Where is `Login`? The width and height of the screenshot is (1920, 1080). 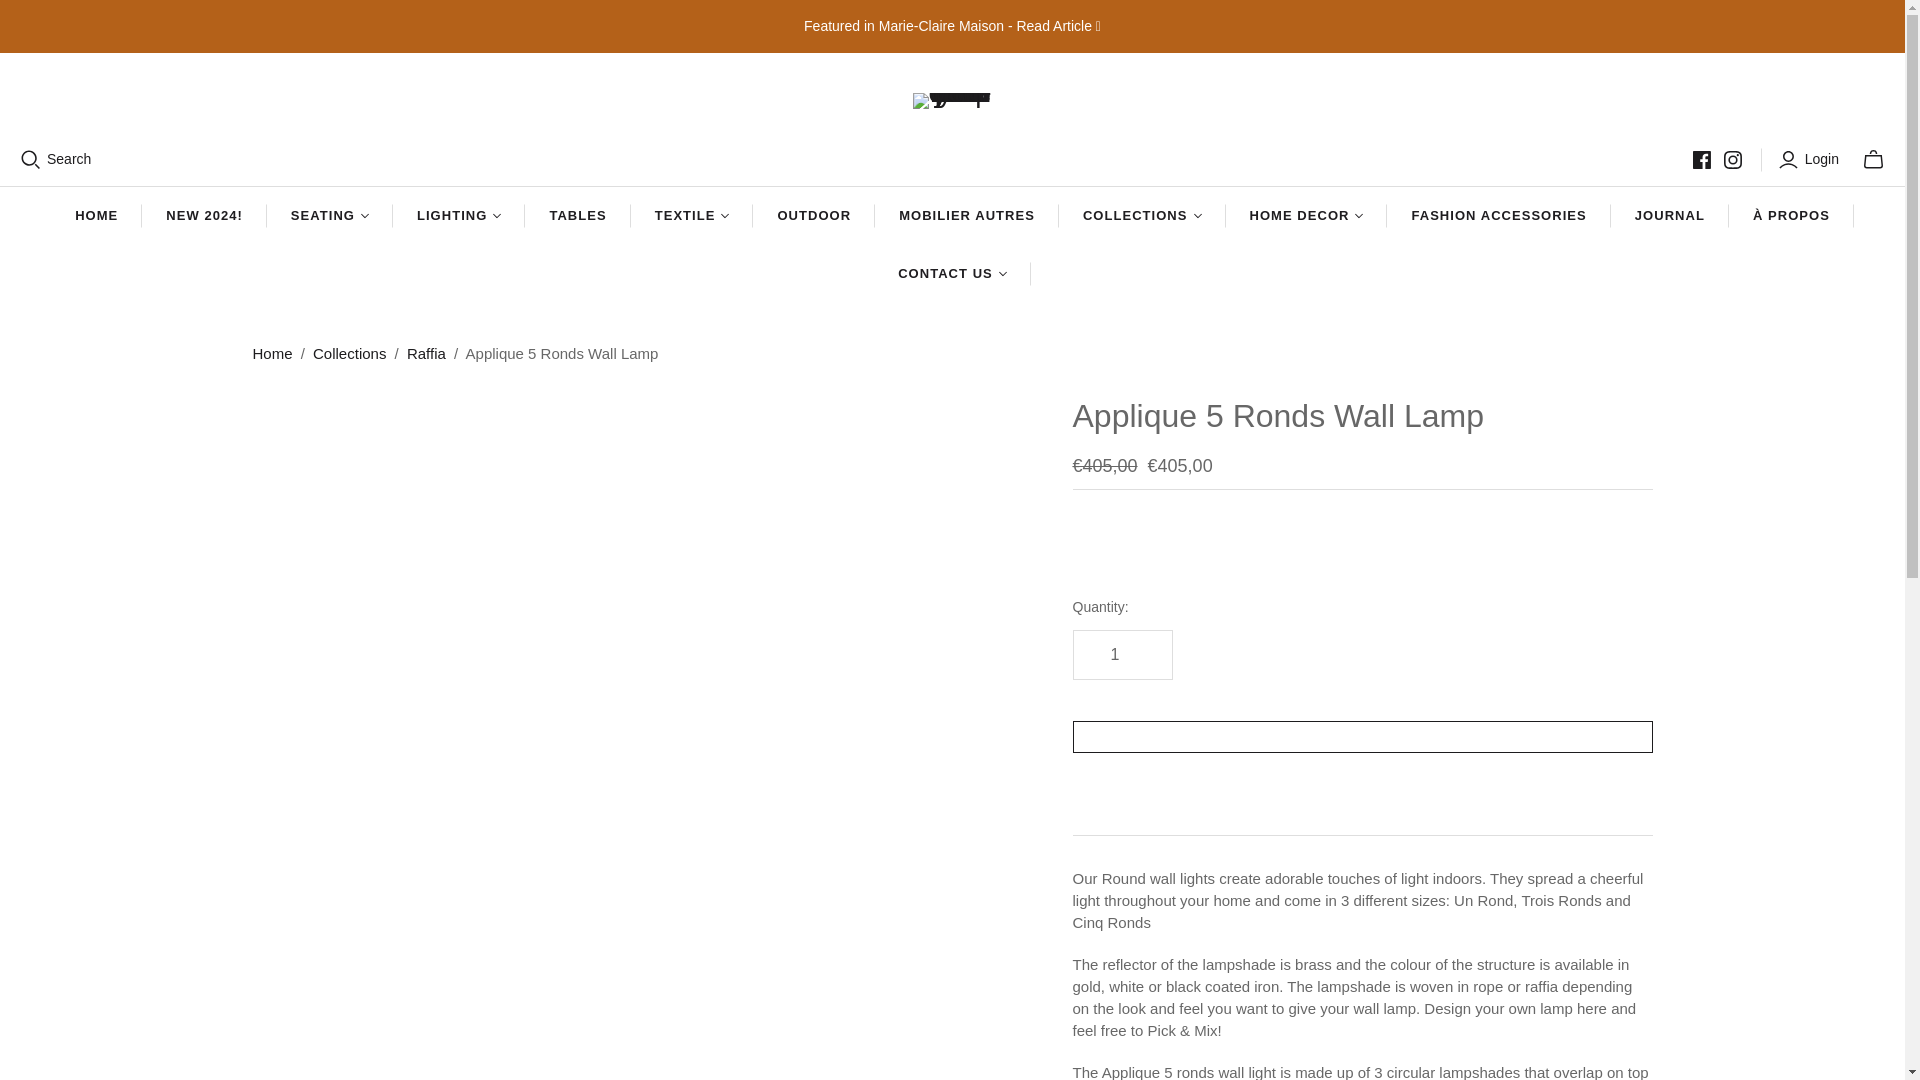
Login is located at coordinates (1811, 160).